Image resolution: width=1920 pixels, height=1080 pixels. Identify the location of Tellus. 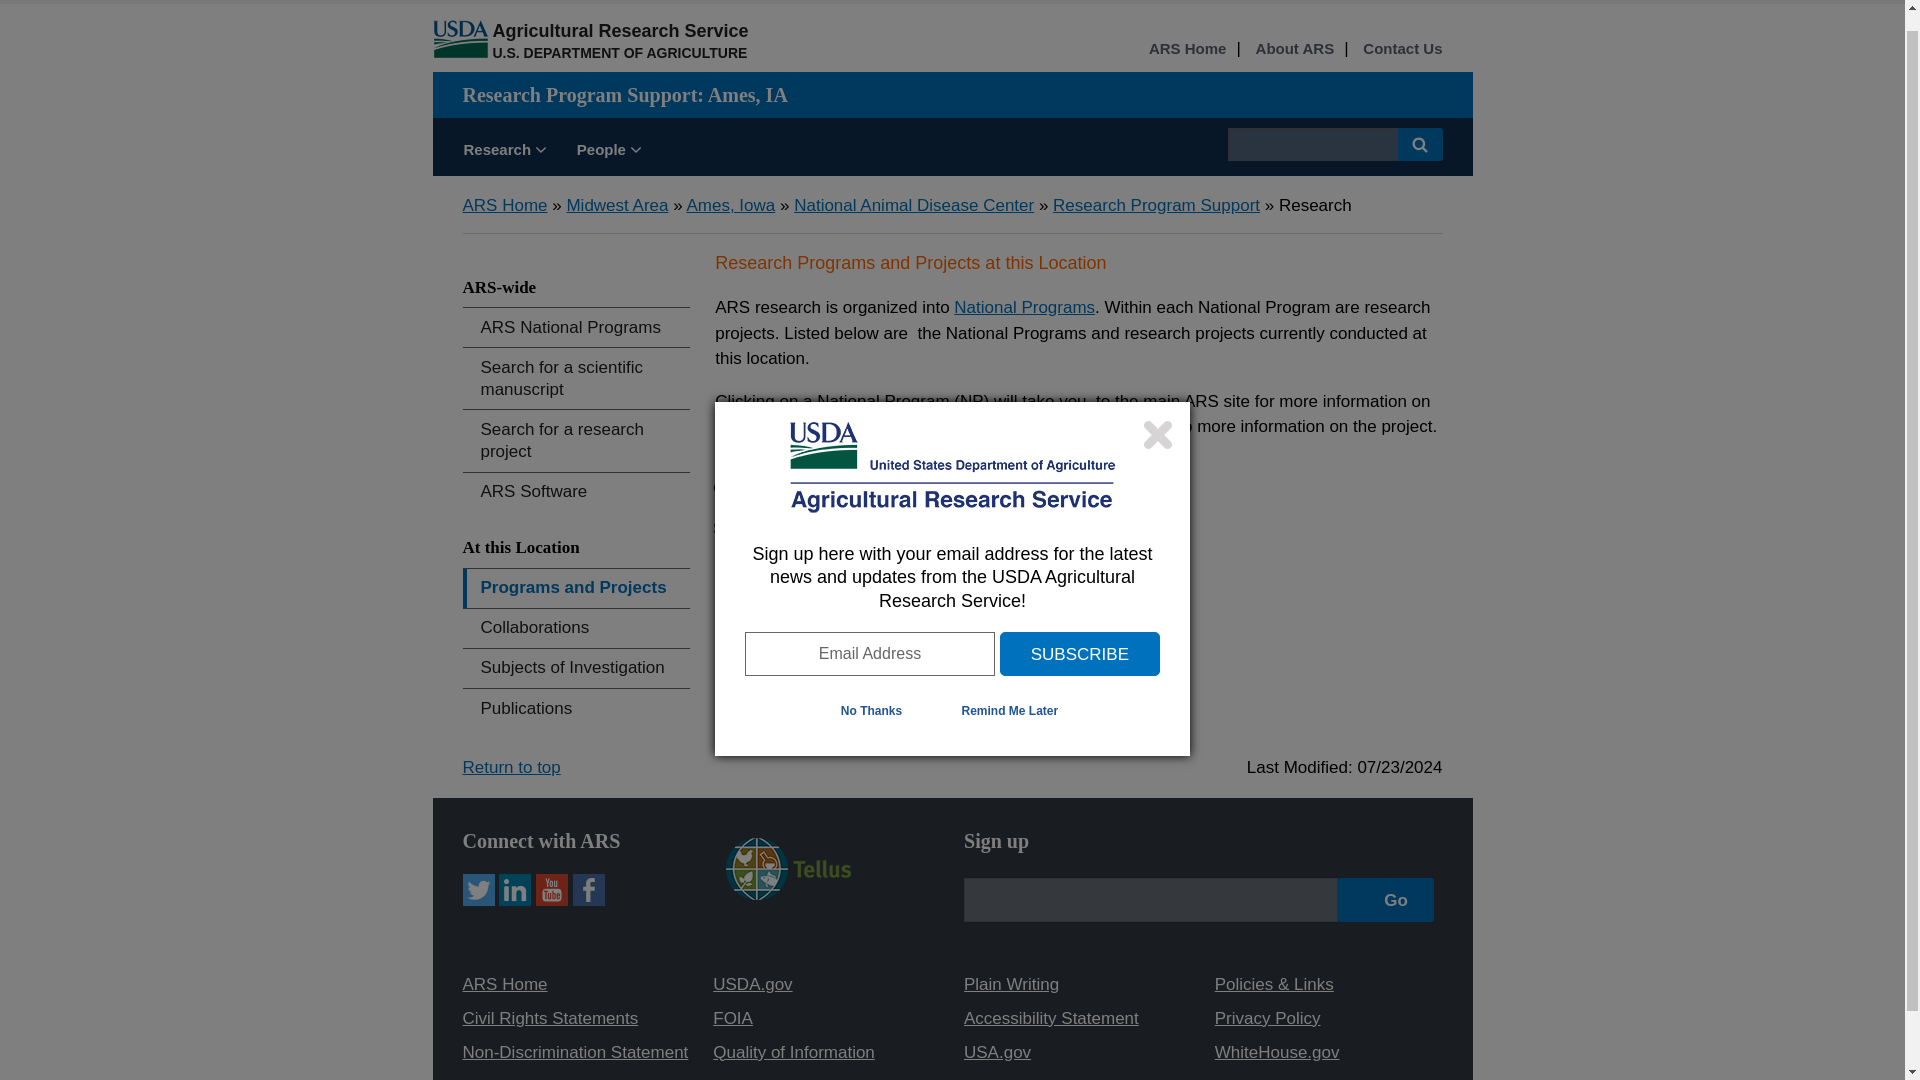
(788, 894).